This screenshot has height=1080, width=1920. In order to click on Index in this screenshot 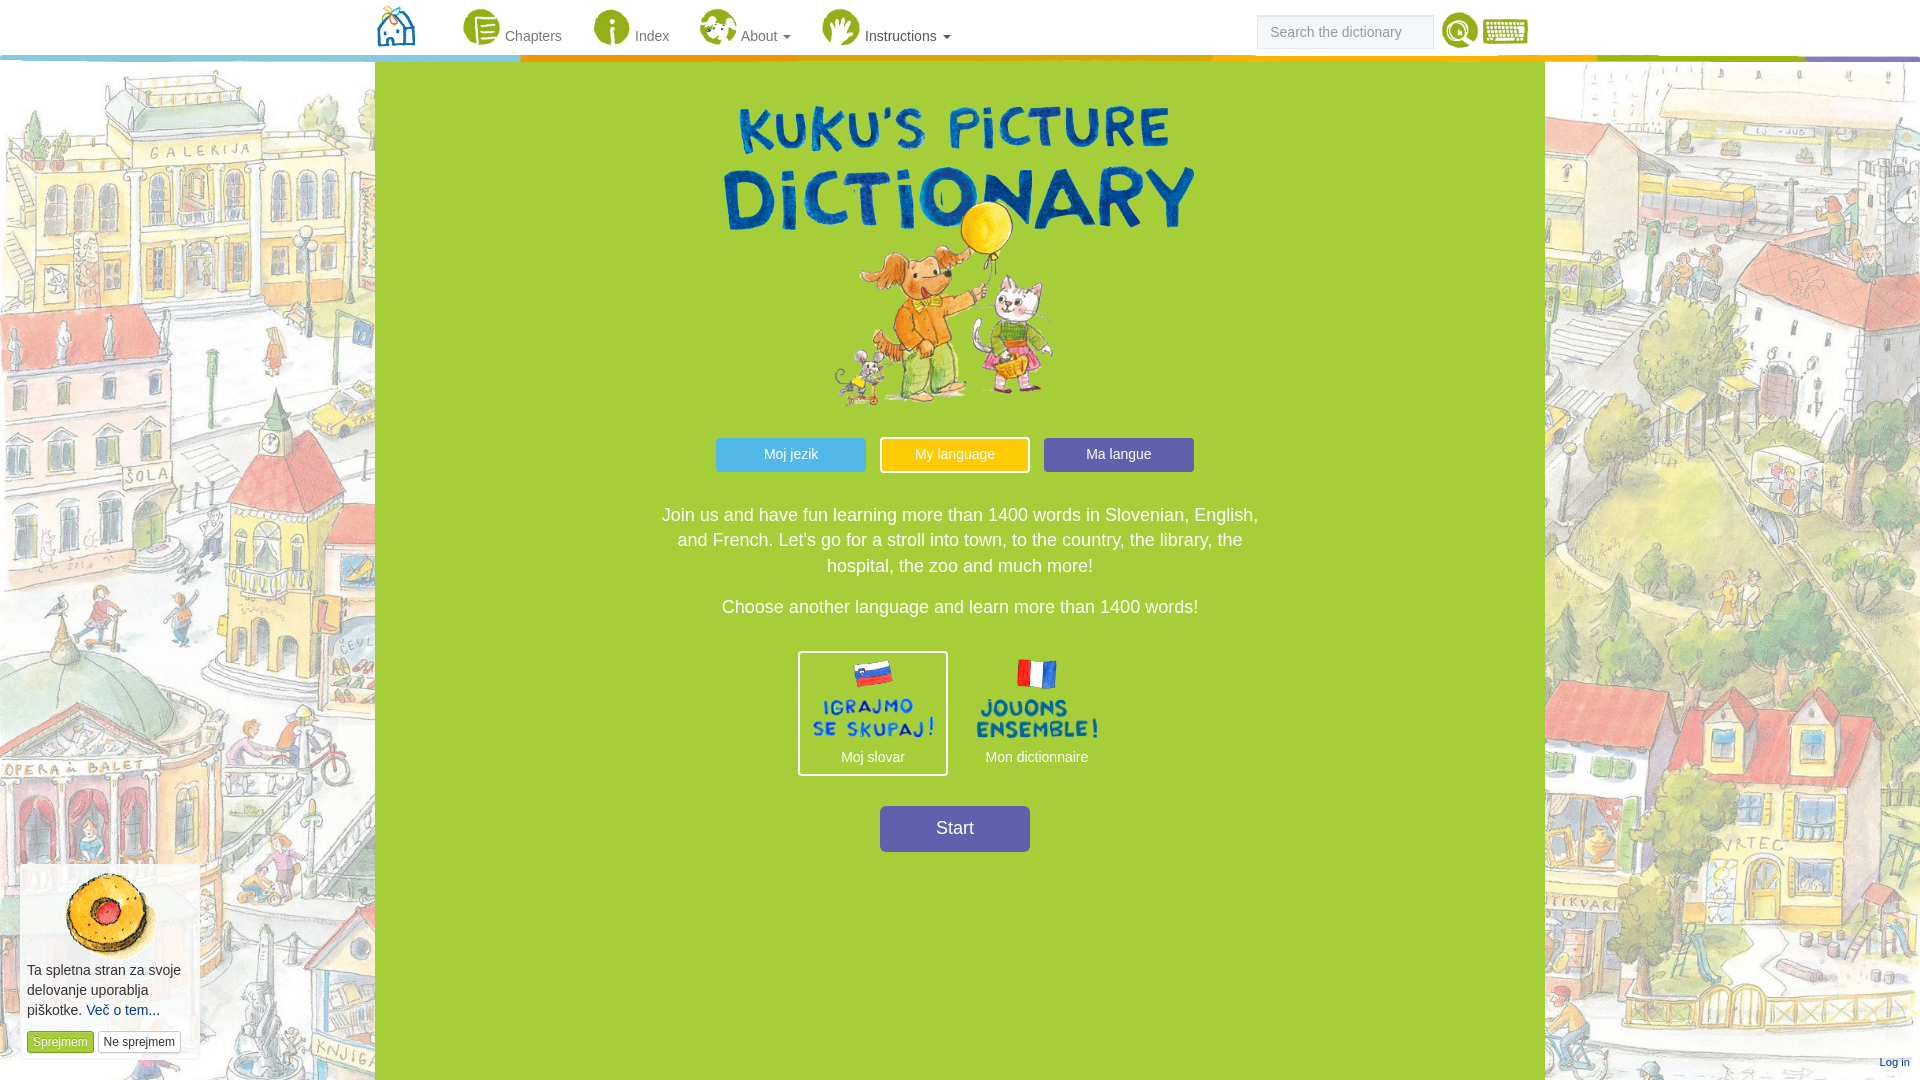, I will do `click(631, 23)`.